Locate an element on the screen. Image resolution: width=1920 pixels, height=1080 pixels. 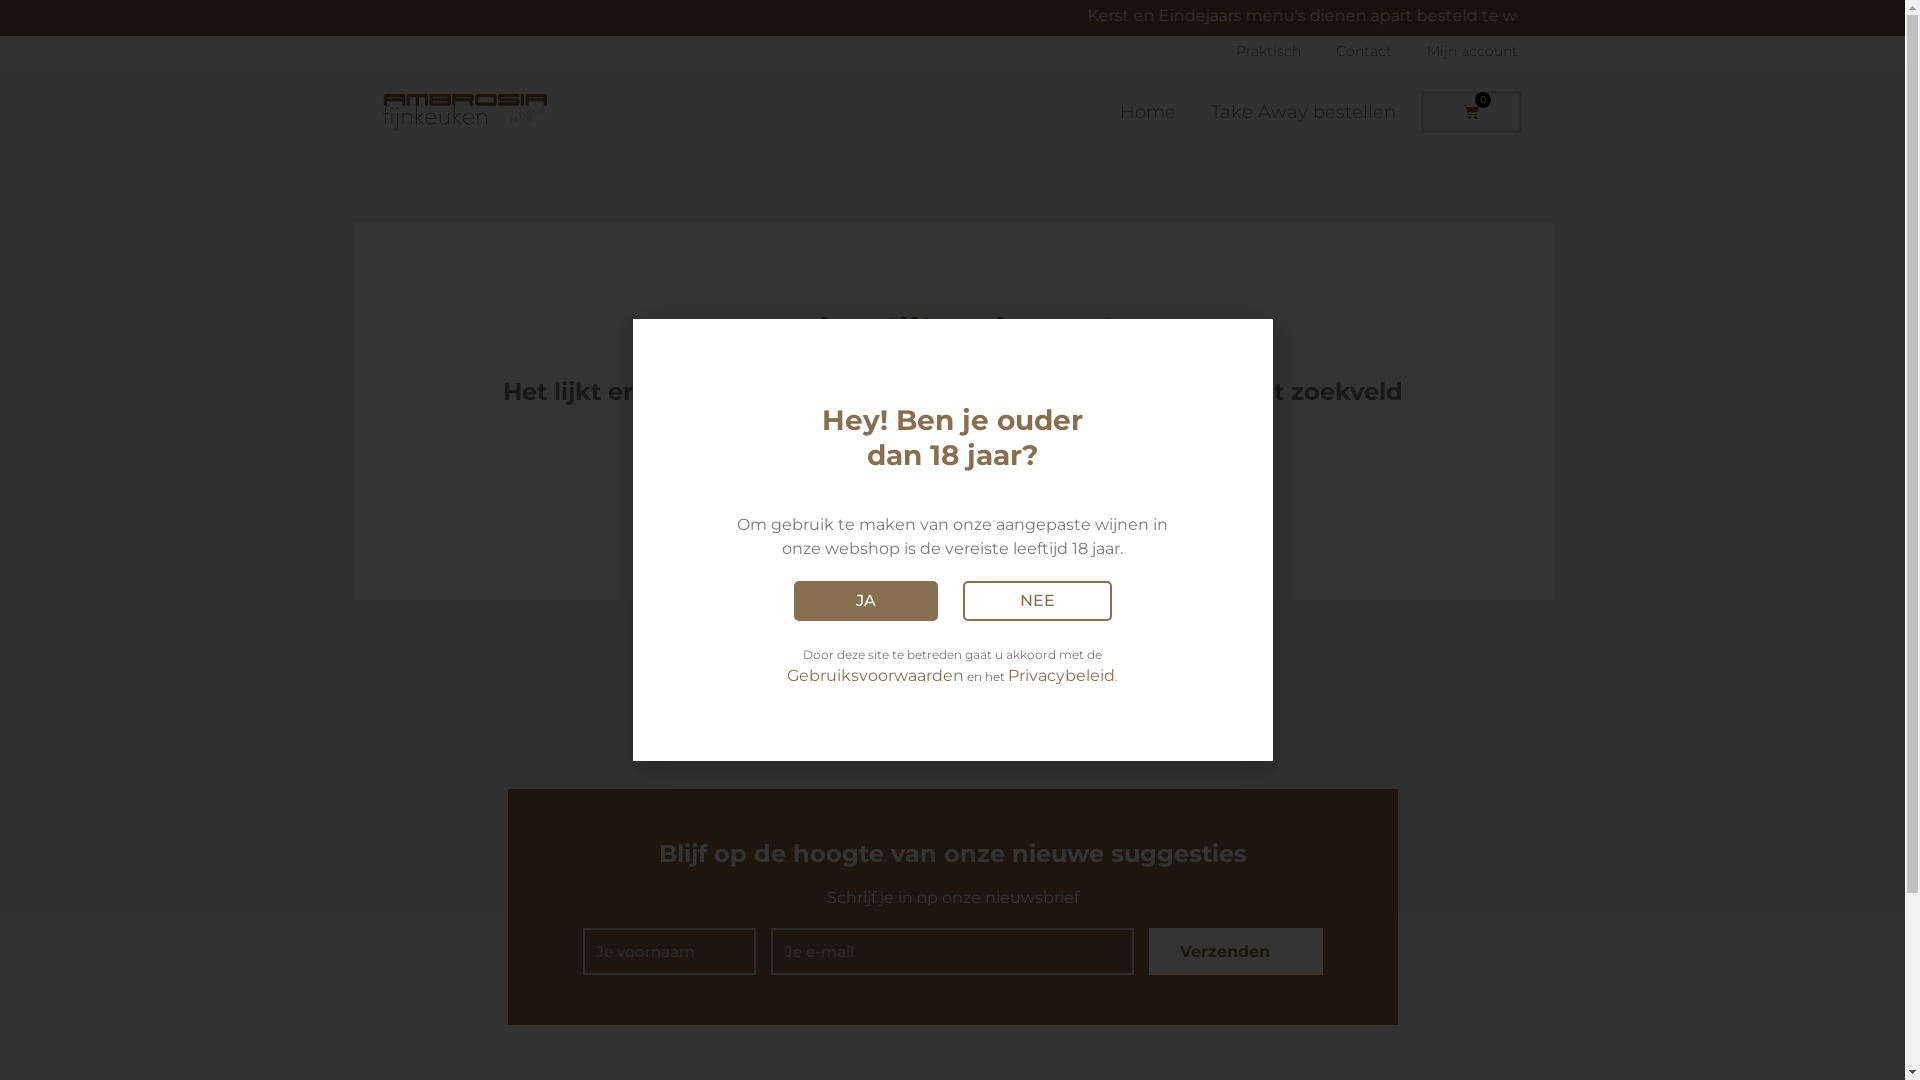
Take Away bestellen is located at coordinates (1304, 112).